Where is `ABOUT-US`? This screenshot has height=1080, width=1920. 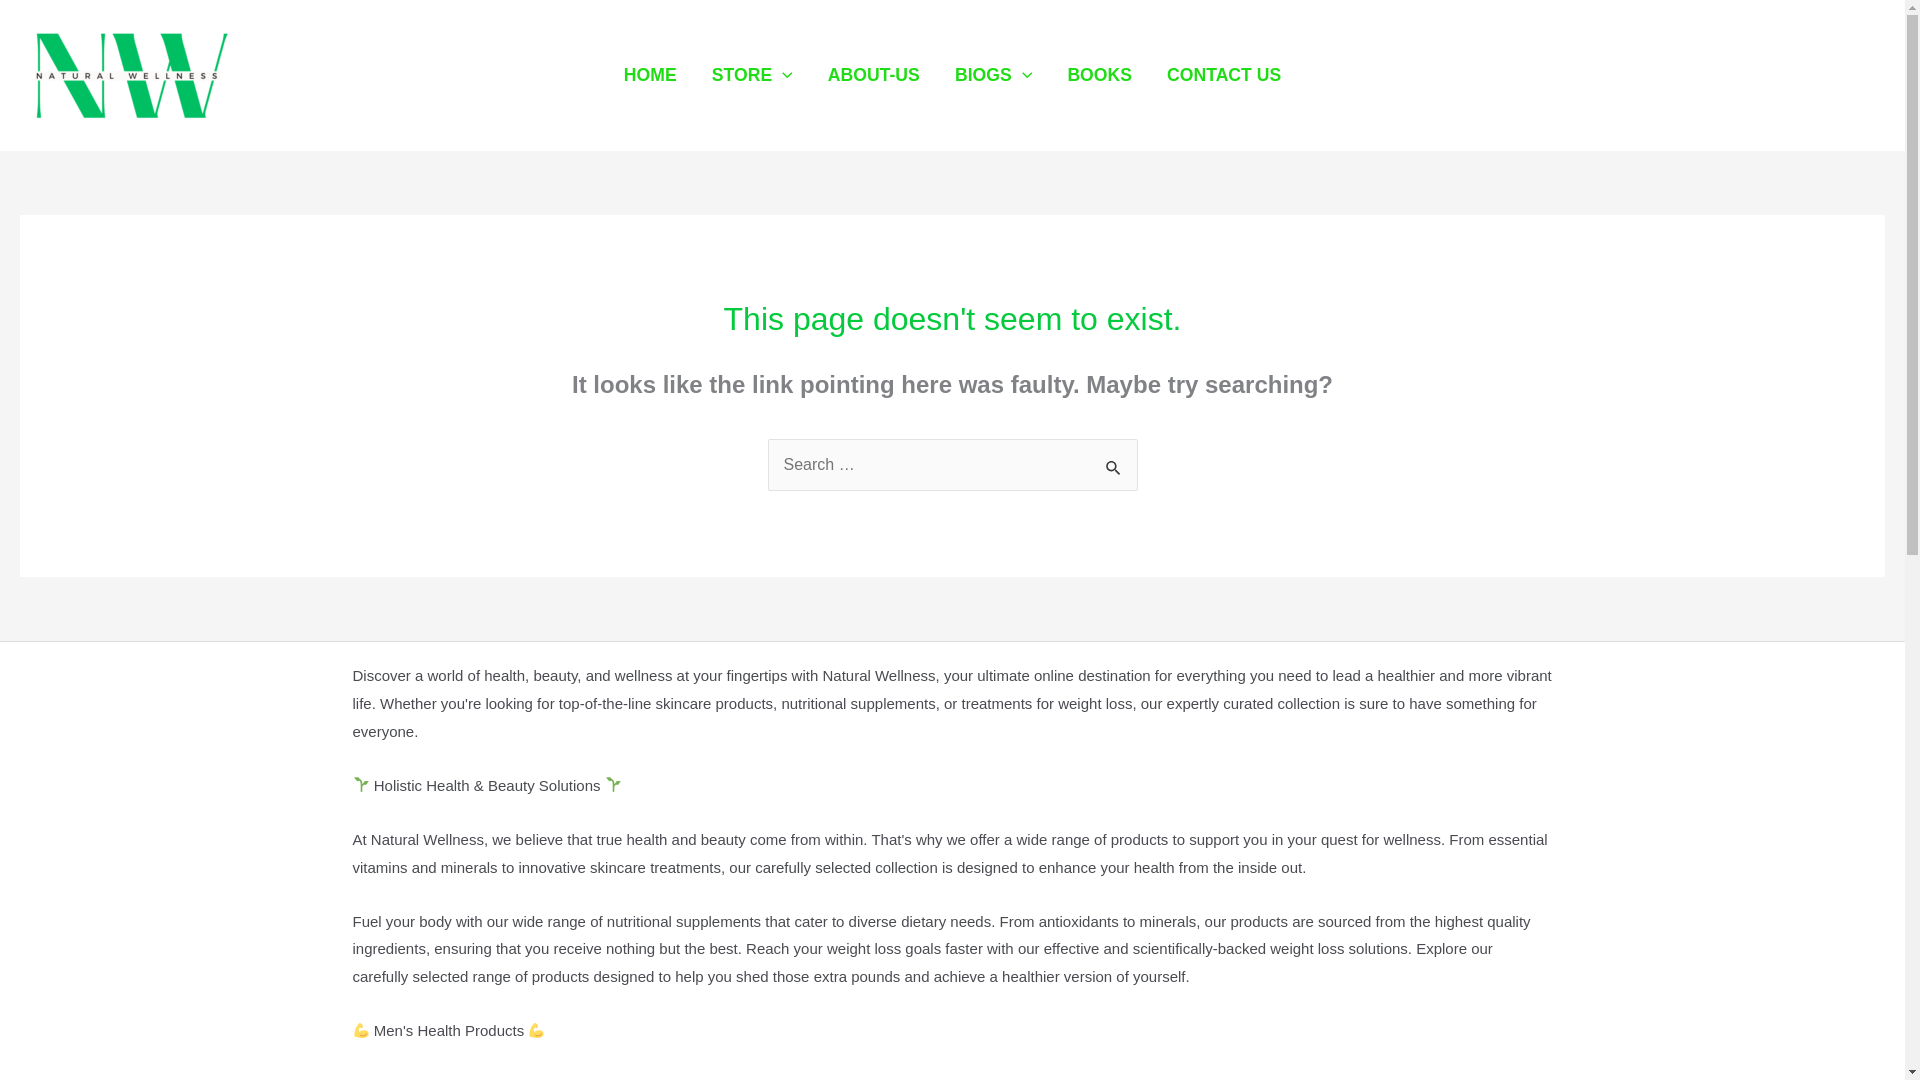
ABOUT-US is located at coordinates (873, 74).